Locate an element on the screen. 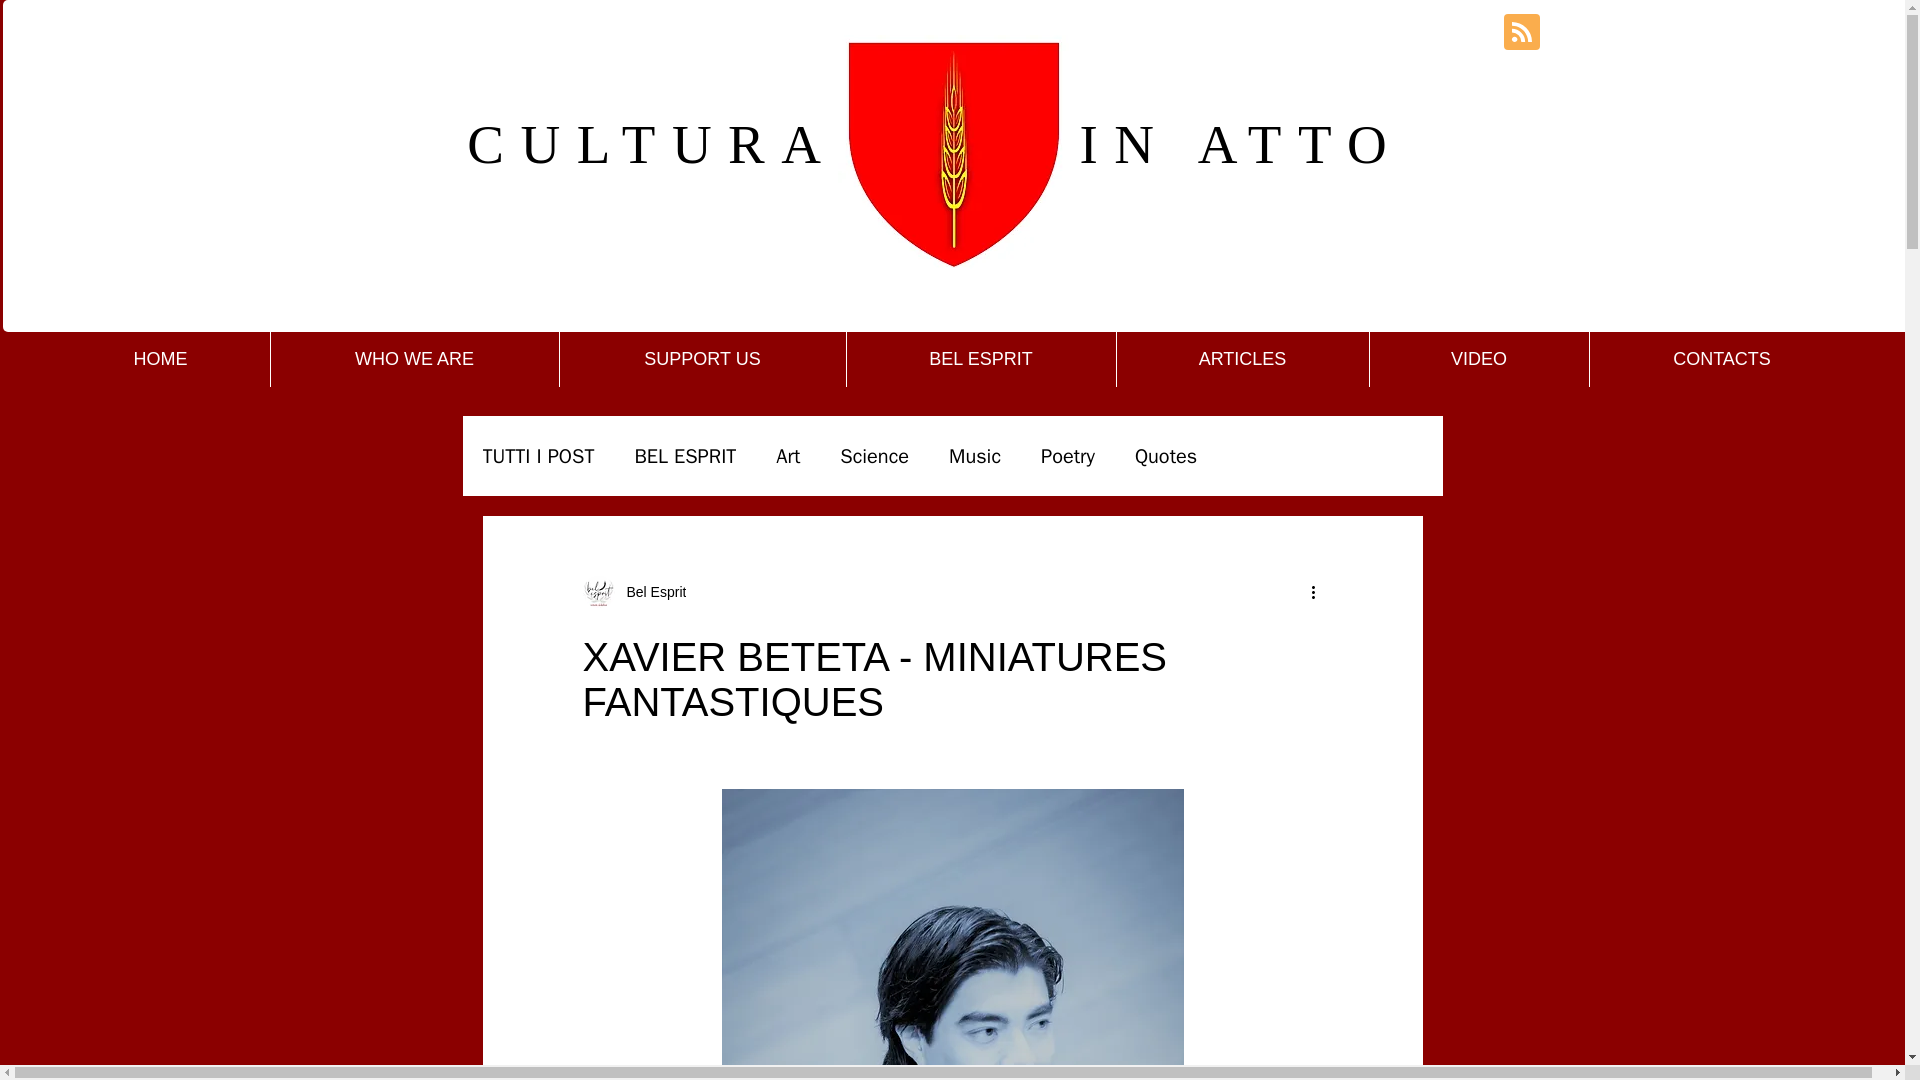  Music is located at coordinates (974, 454).